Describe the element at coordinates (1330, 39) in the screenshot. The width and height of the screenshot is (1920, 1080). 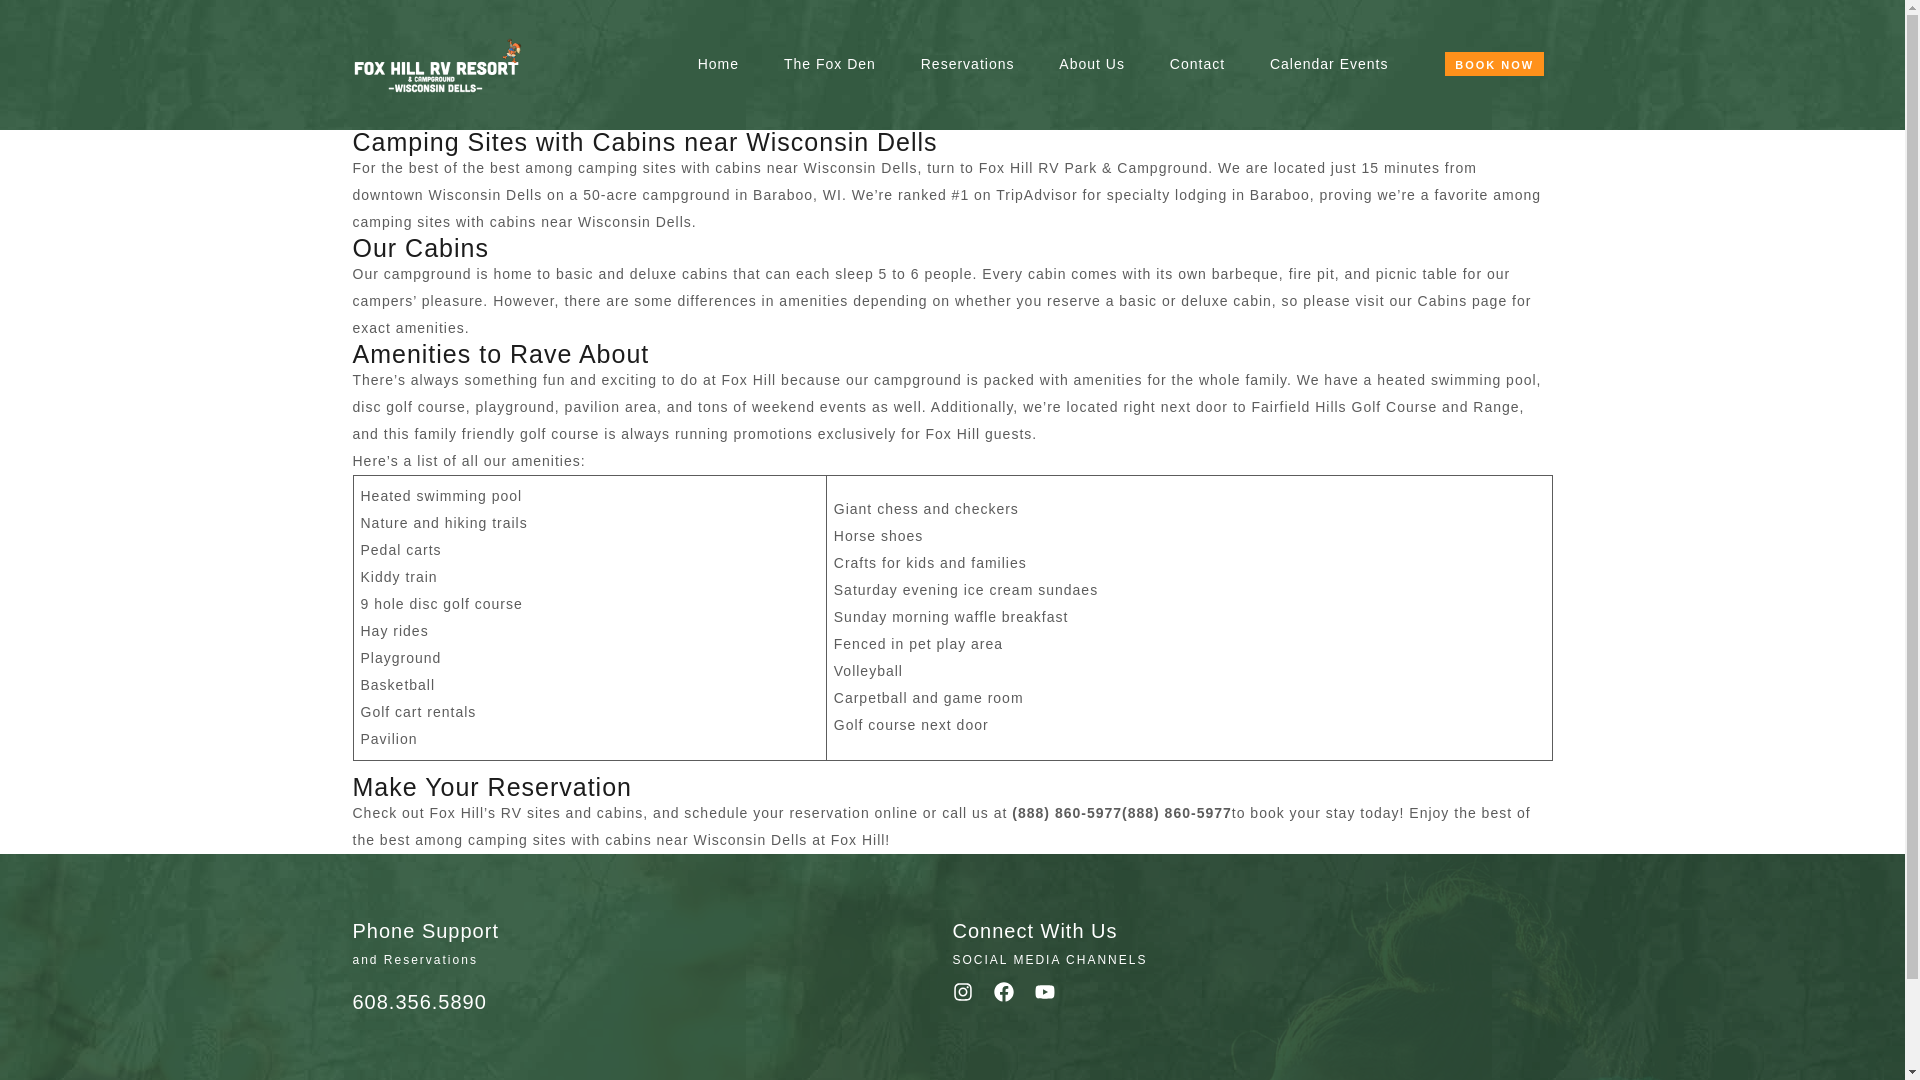
I see `Calendar Events` at that location.